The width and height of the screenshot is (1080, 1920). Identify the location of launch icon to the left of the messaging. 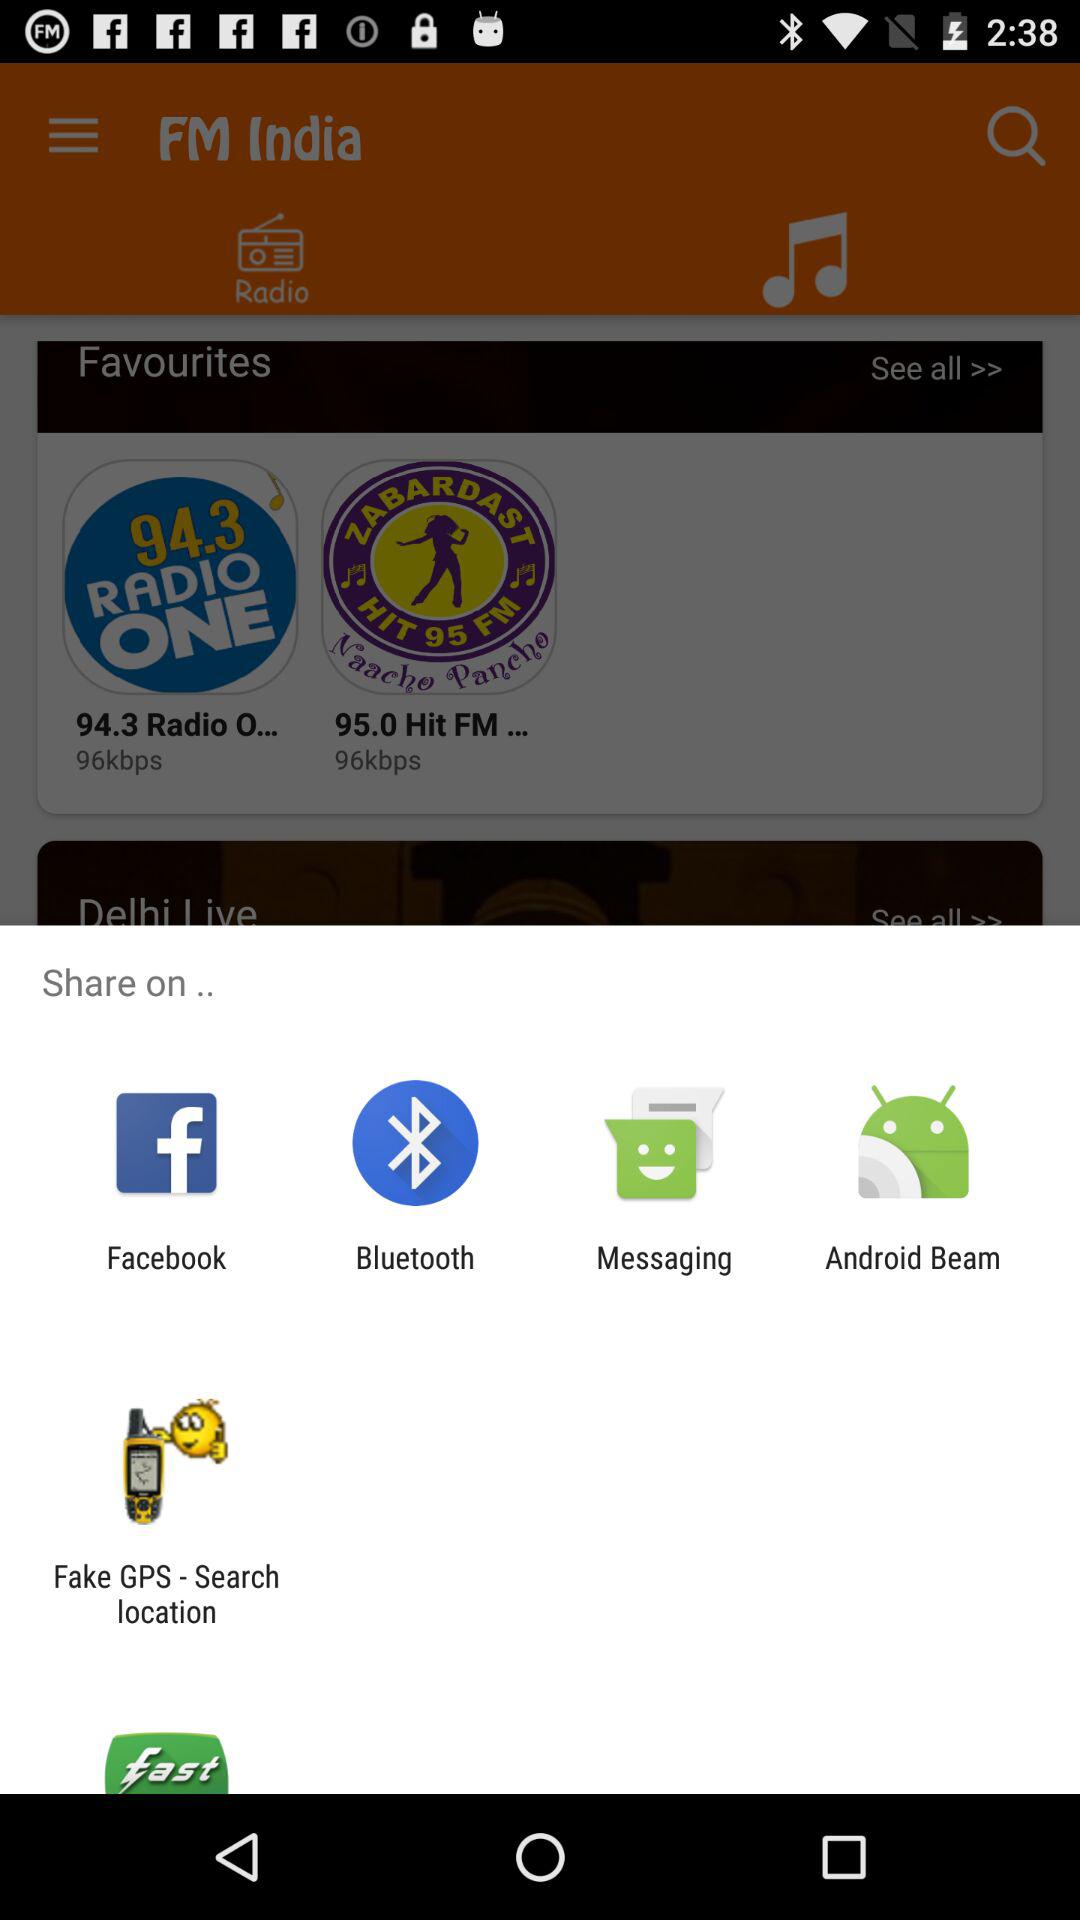
(414, 1274).